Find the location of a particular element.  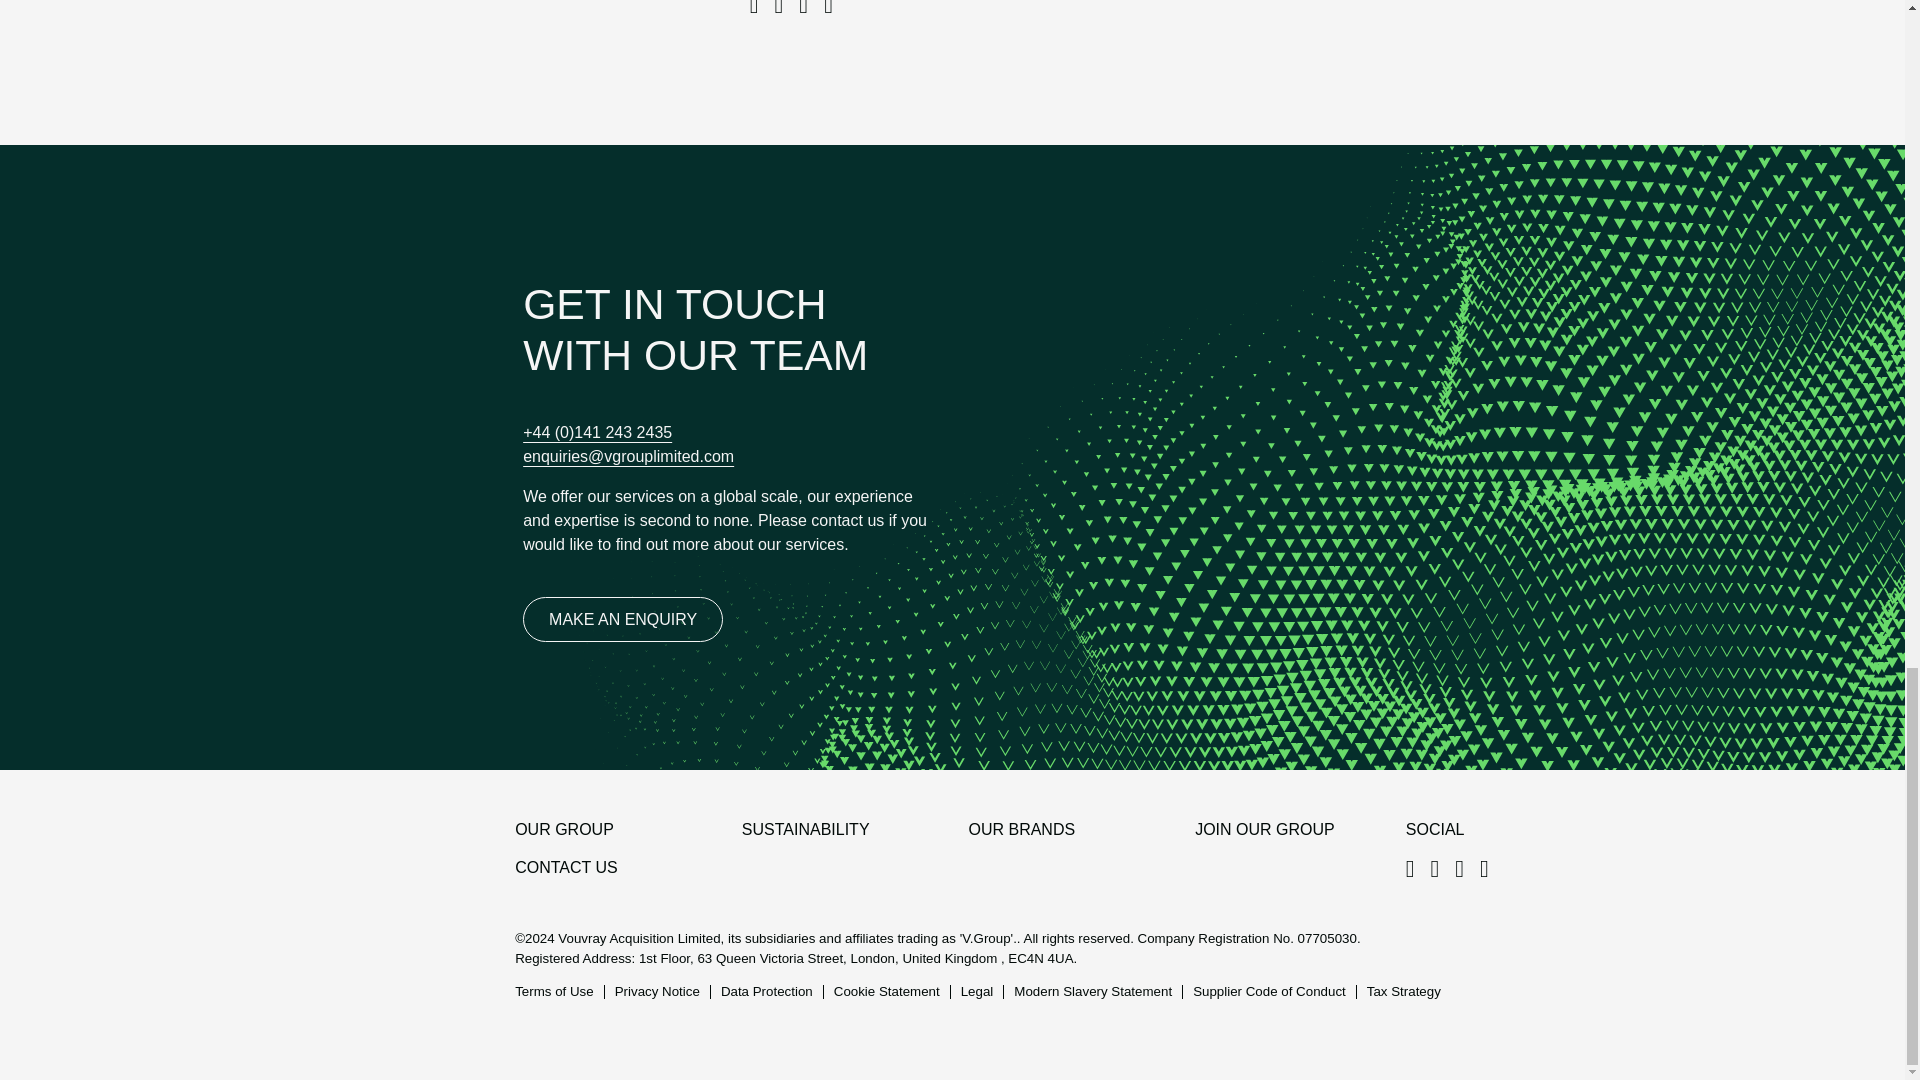

Twitter is located at coordinates (1492, 869).